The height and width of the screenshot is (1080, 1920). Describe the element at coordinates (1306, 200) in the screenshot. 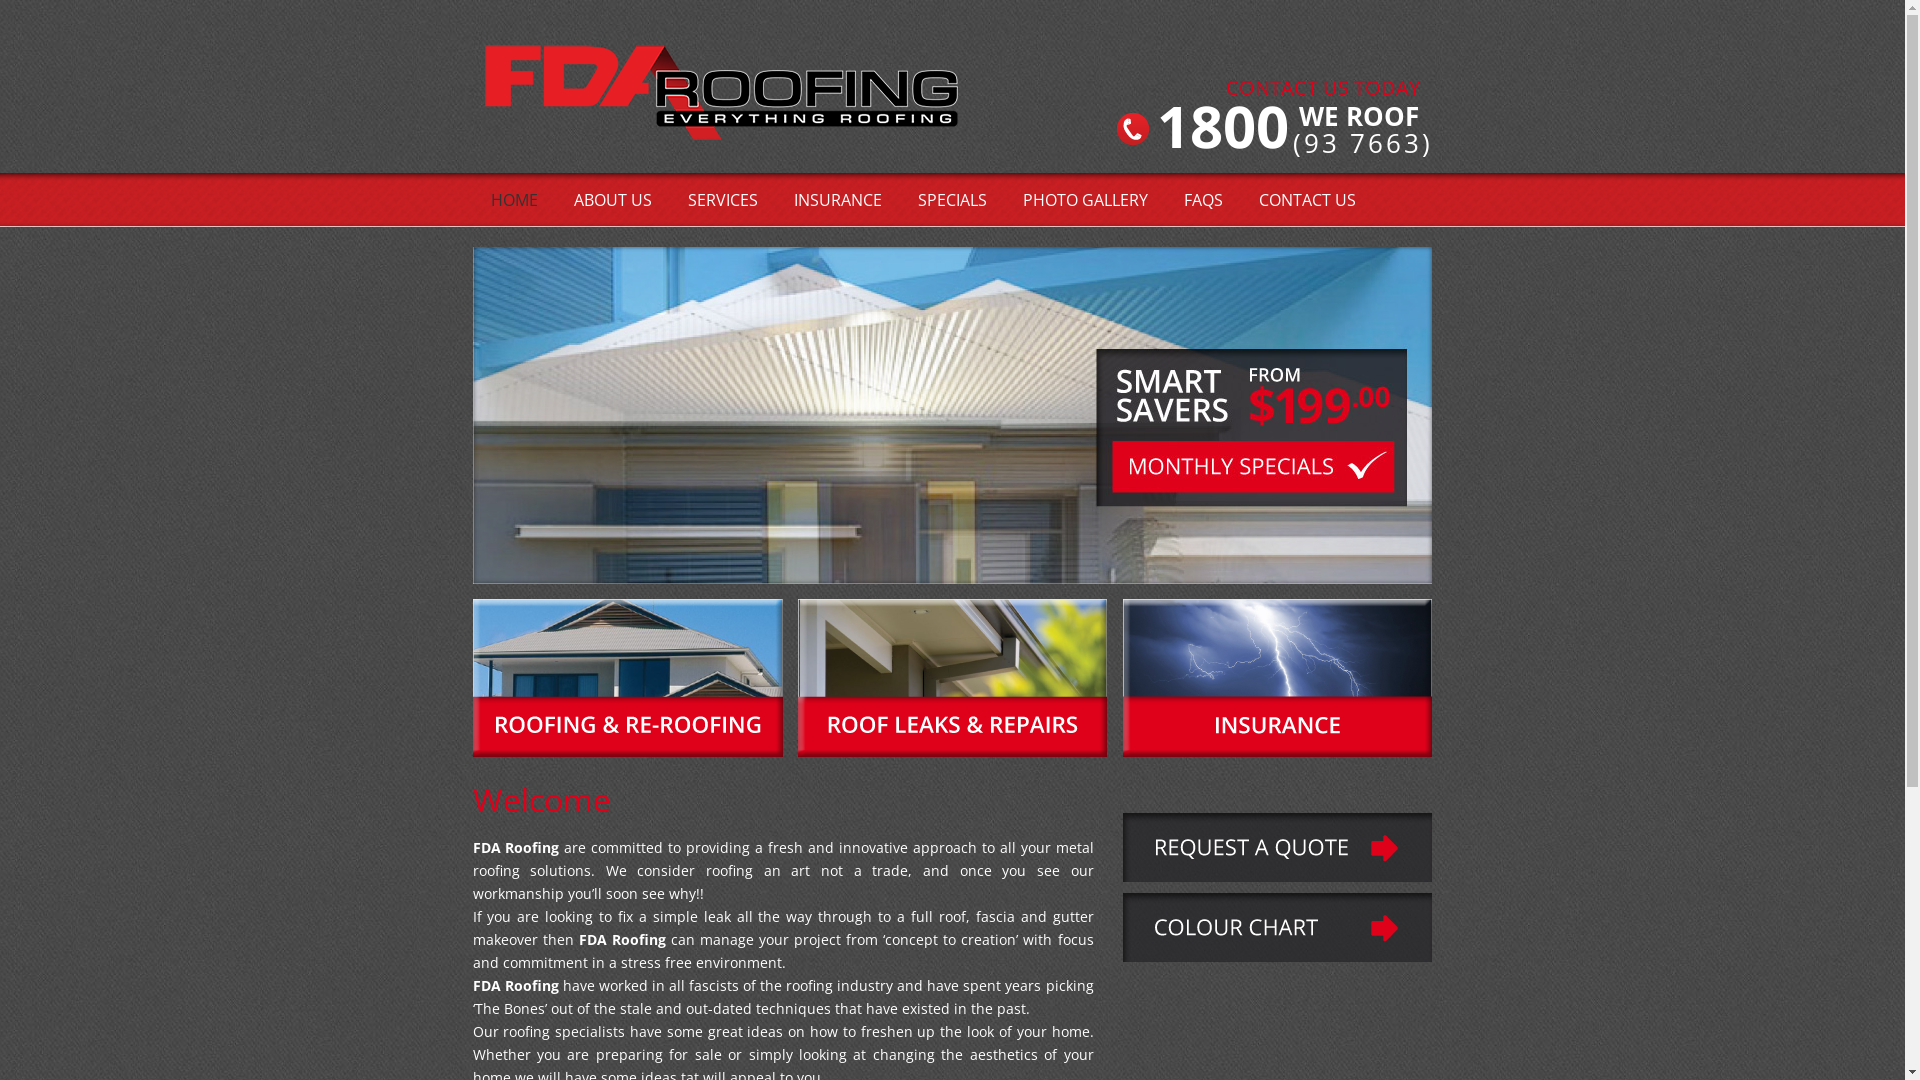

I see `CONTACT US` at that location.